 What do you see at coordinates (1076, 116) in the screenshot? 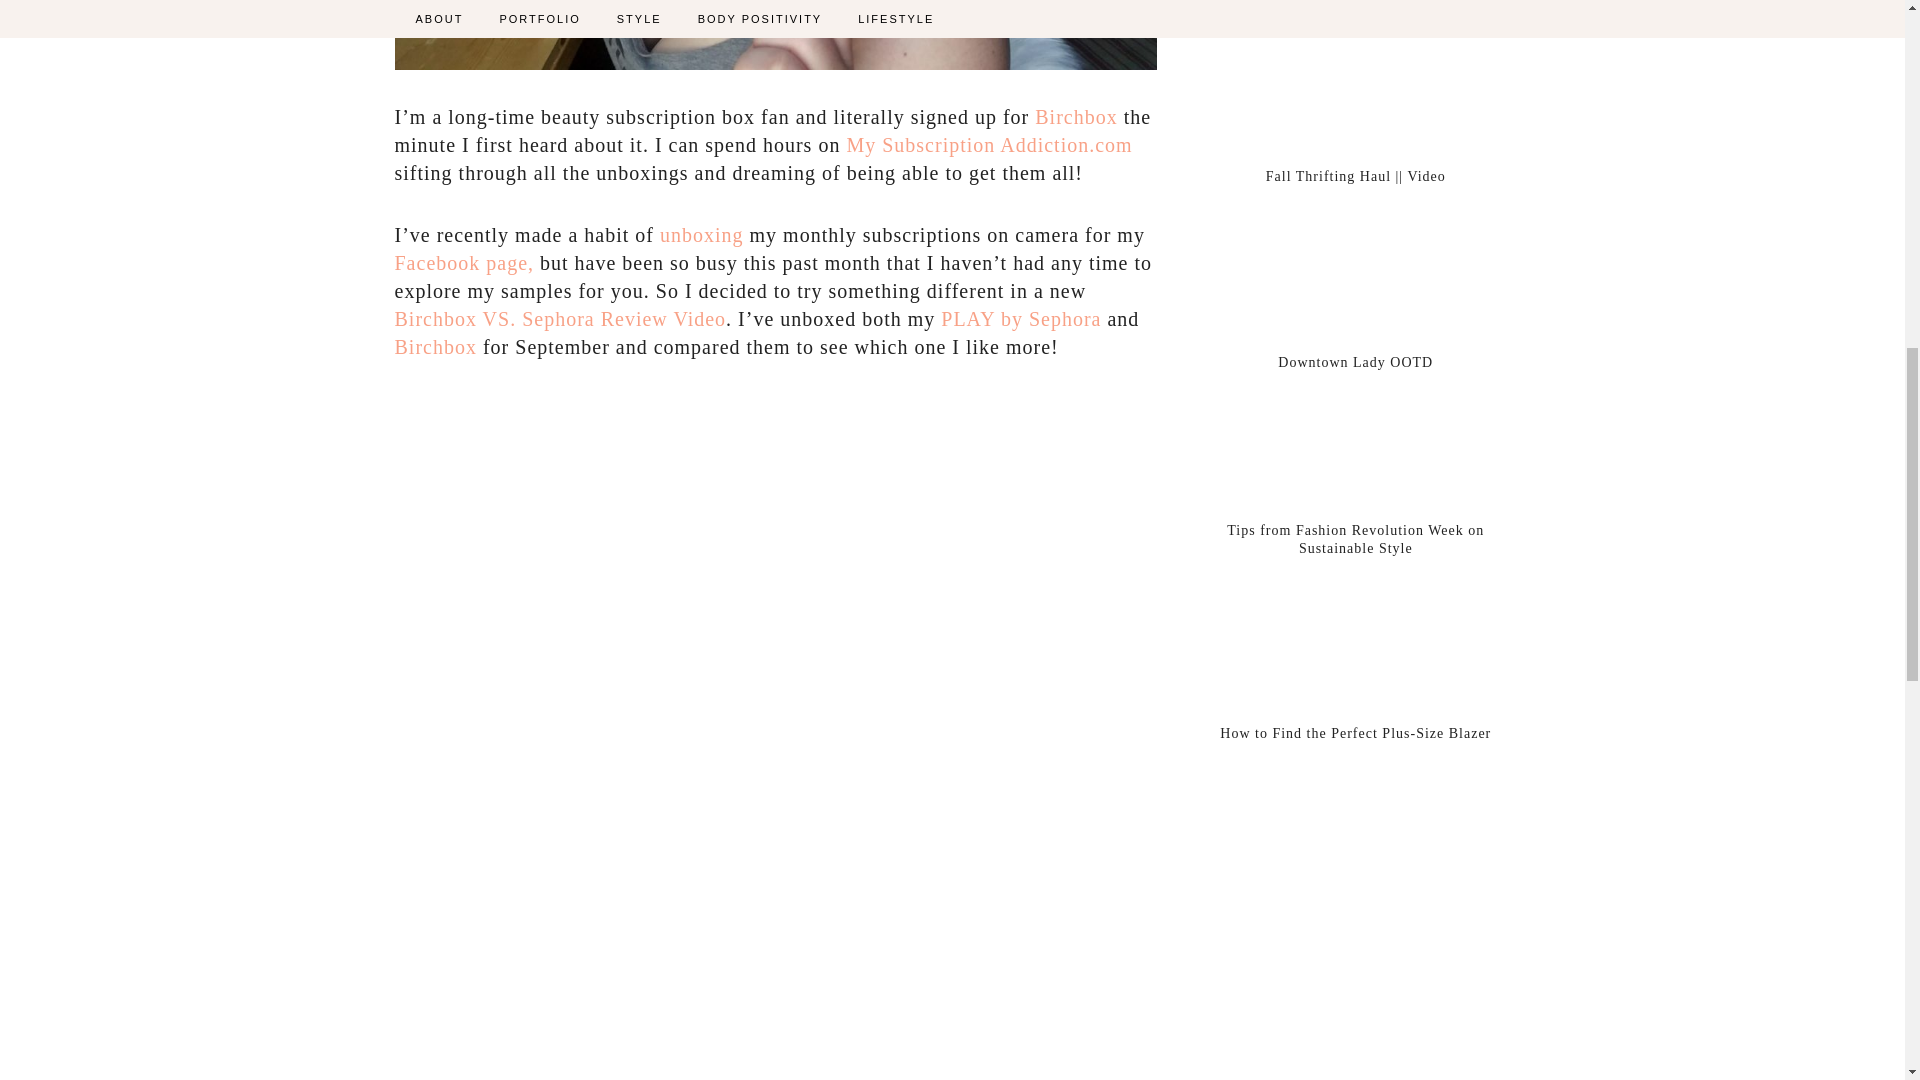
I see `Birchbox` at bounding box center [1076, 116].